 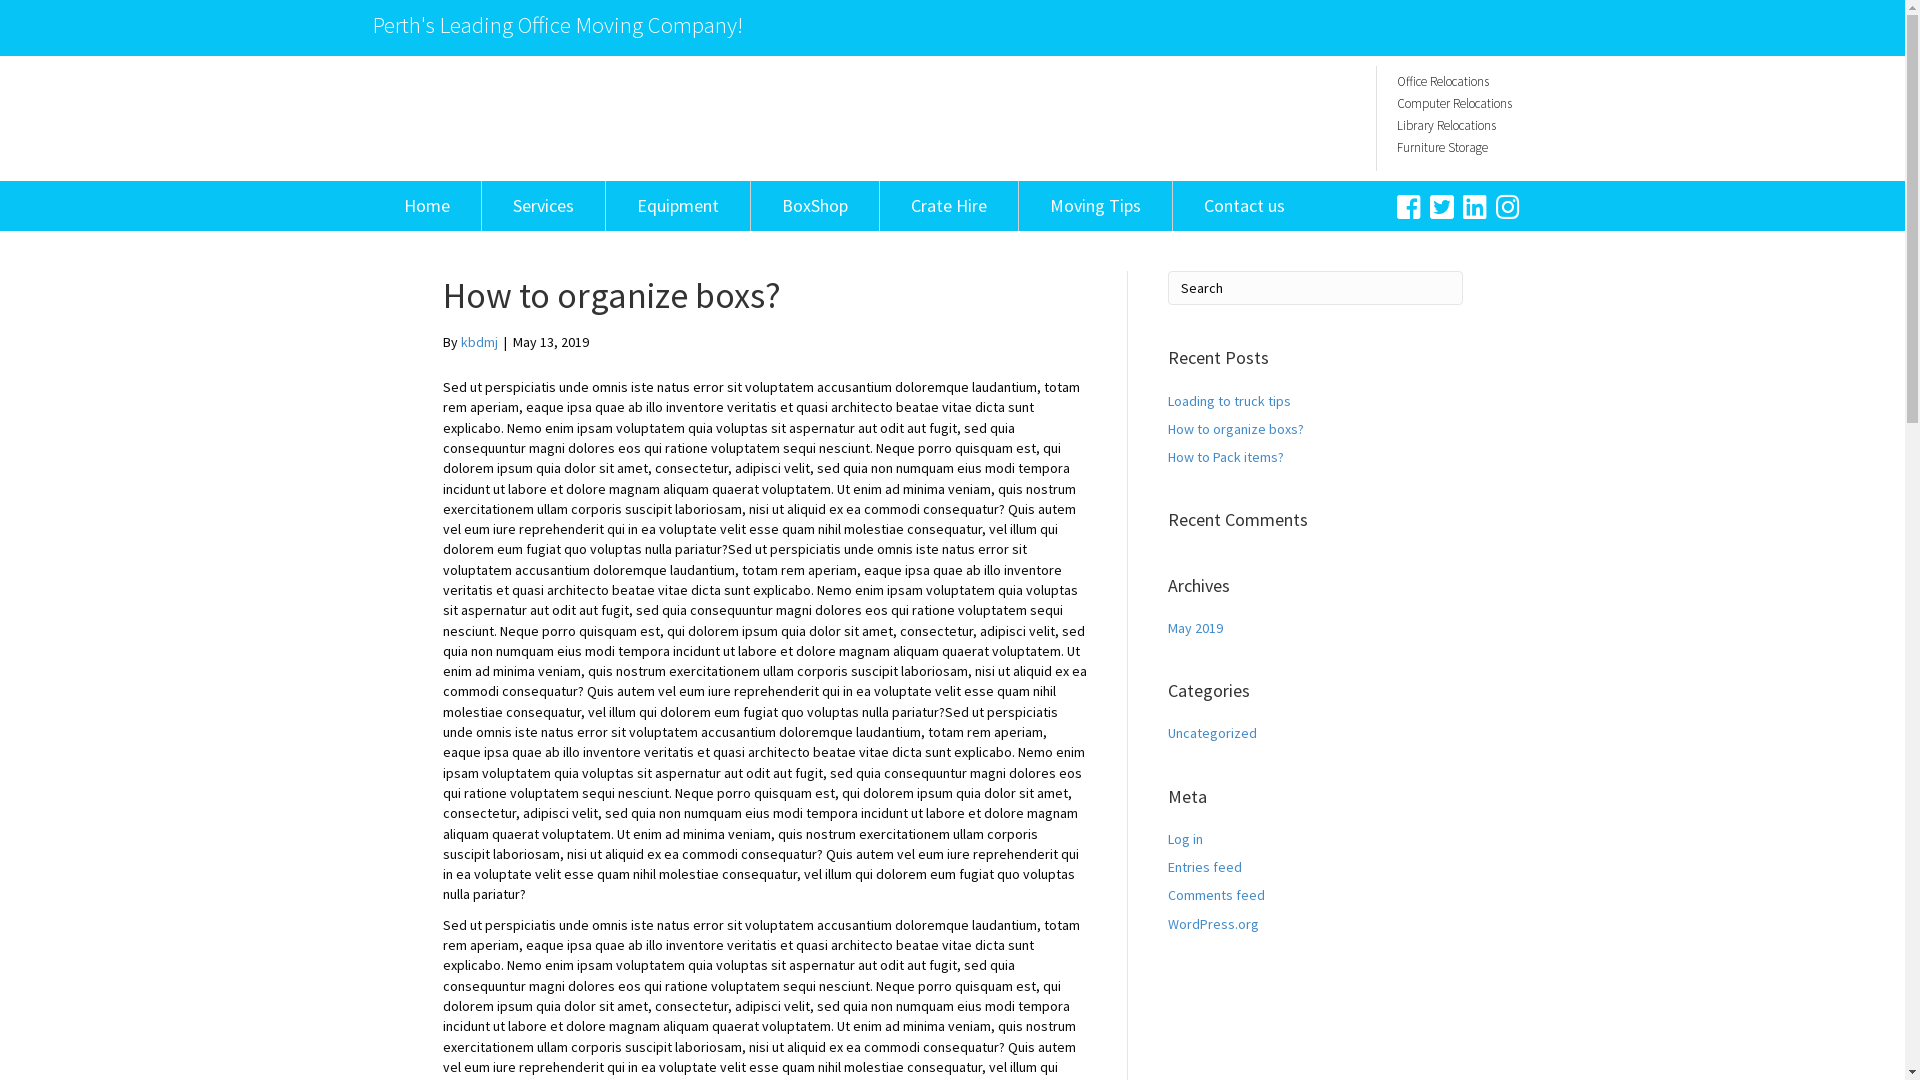 What do you see at coordinates (1186, 839) in the screenshot?
I see `Log in` at bounding box center [1186, 839].